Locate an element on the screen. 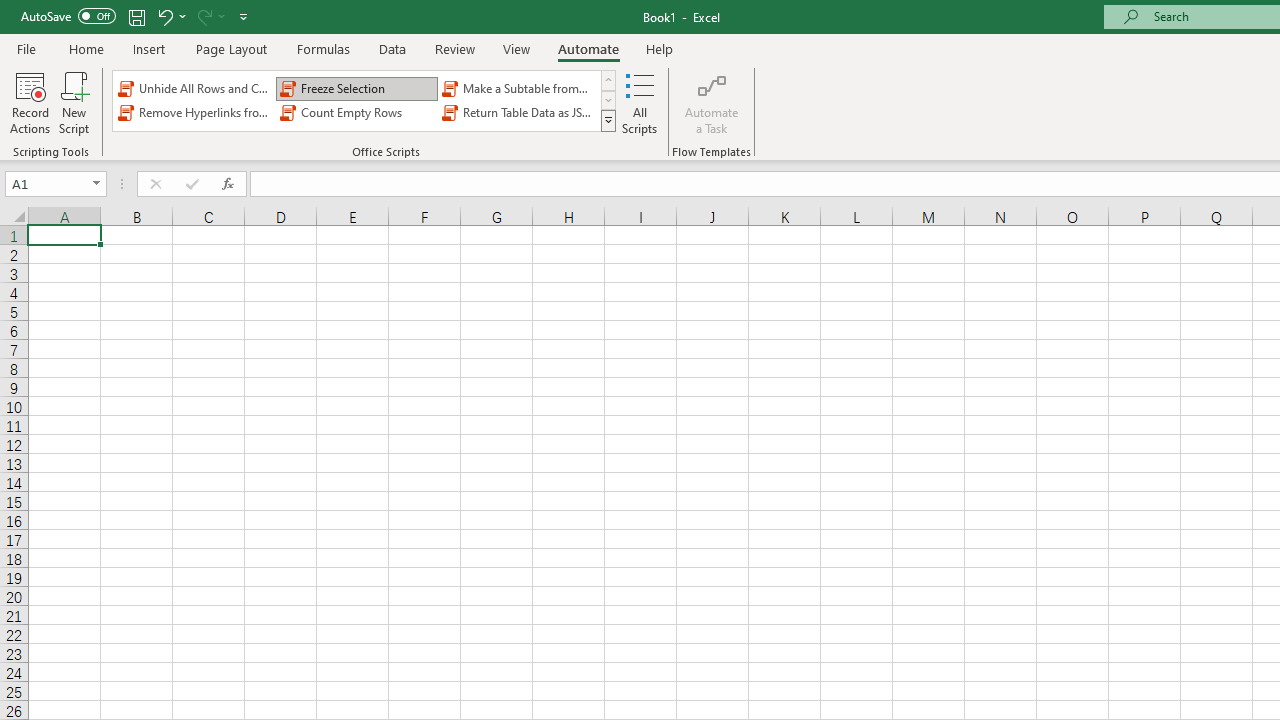 This screenshot has height=720, width=1280. All Scripts is located at coordinates (640, 102).